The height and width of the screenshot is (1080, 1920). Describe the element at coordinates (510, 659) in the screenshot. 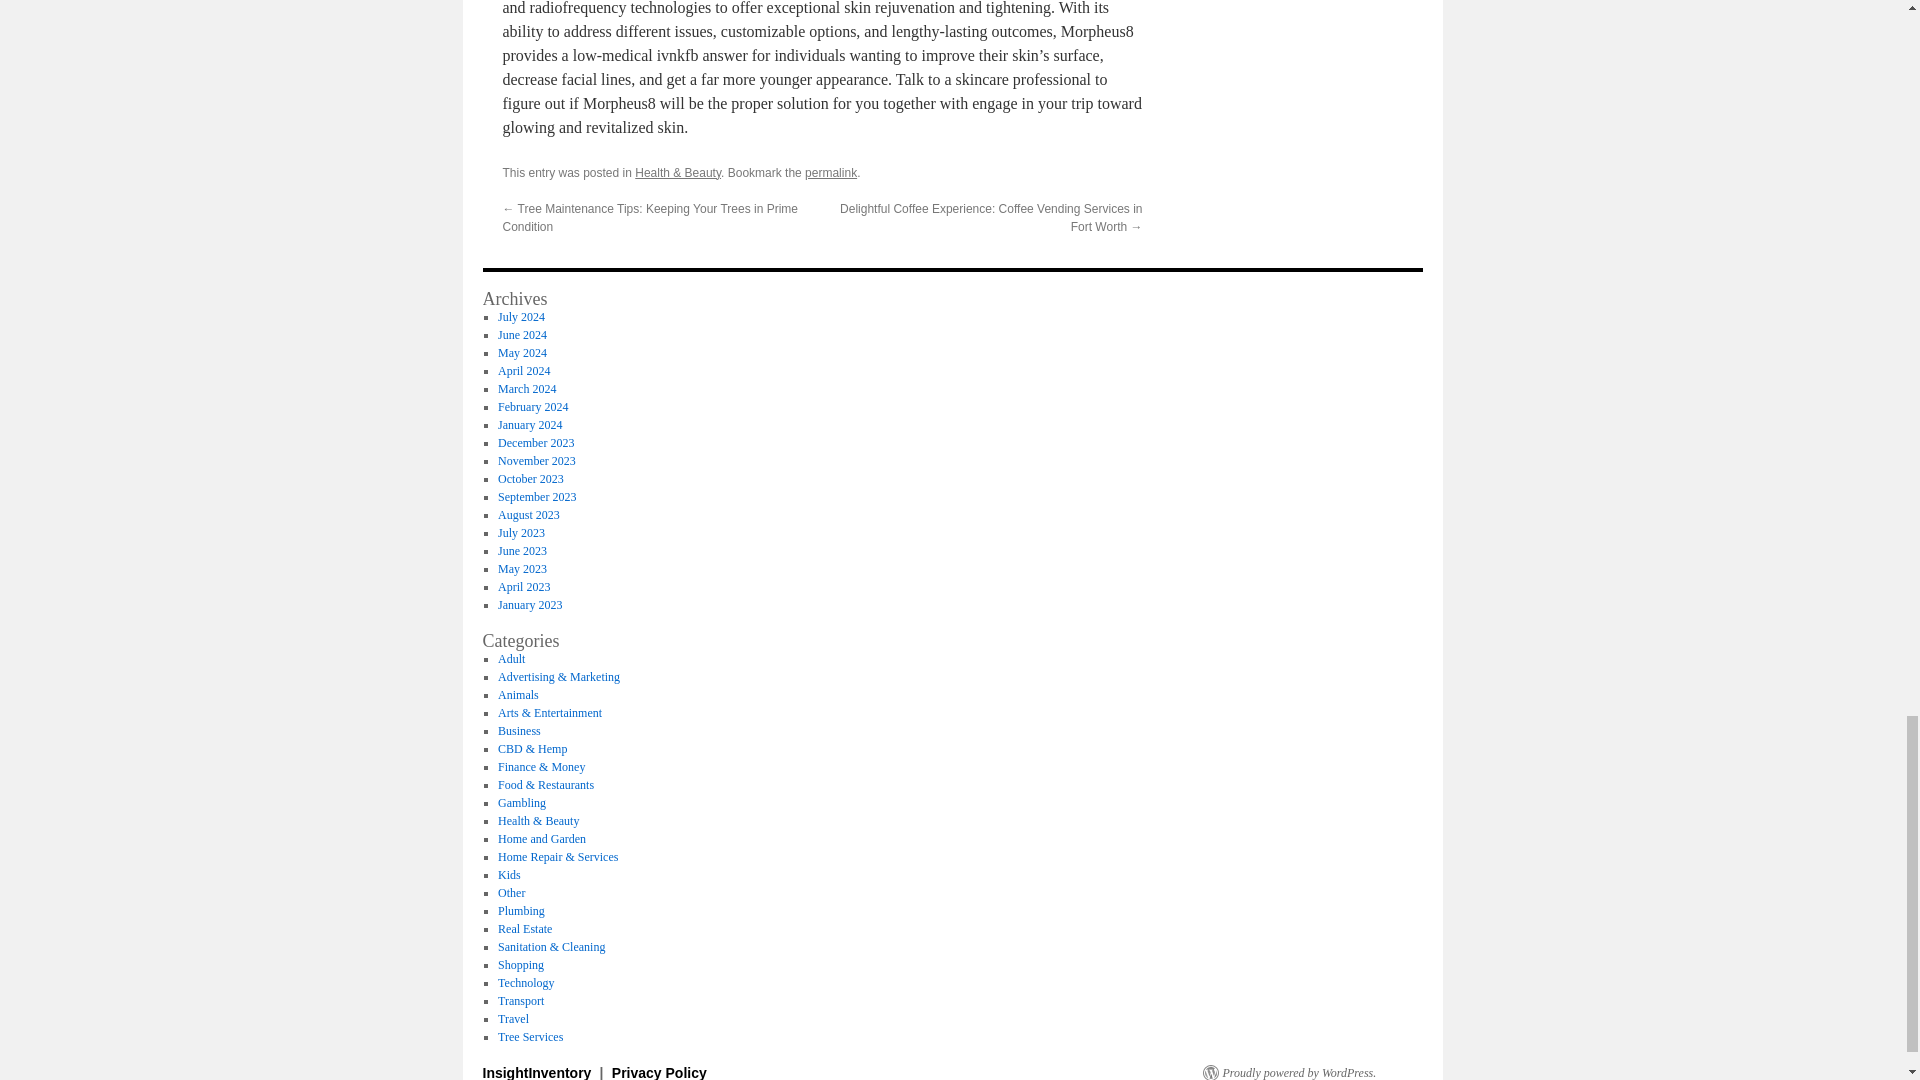

I see `Adult` at that location.